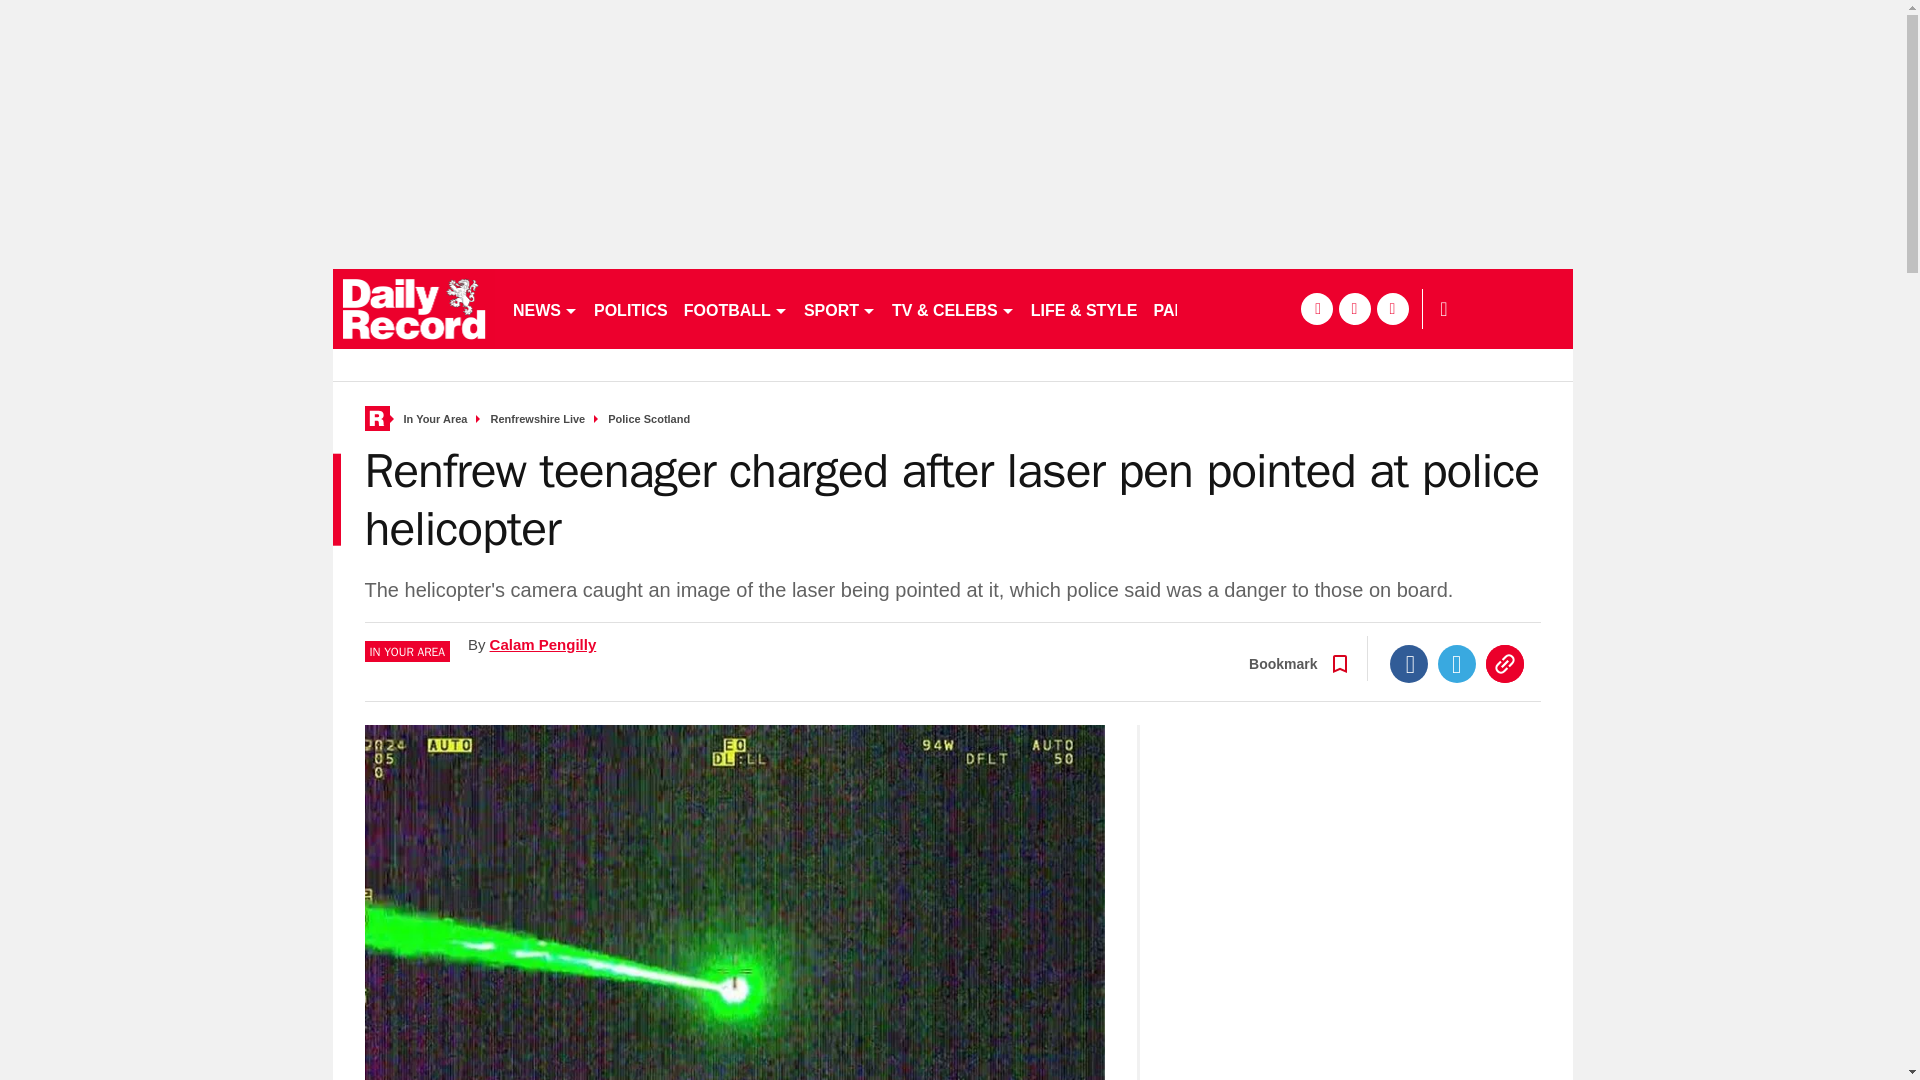  I want to click on SPORT, so click(840, 308).